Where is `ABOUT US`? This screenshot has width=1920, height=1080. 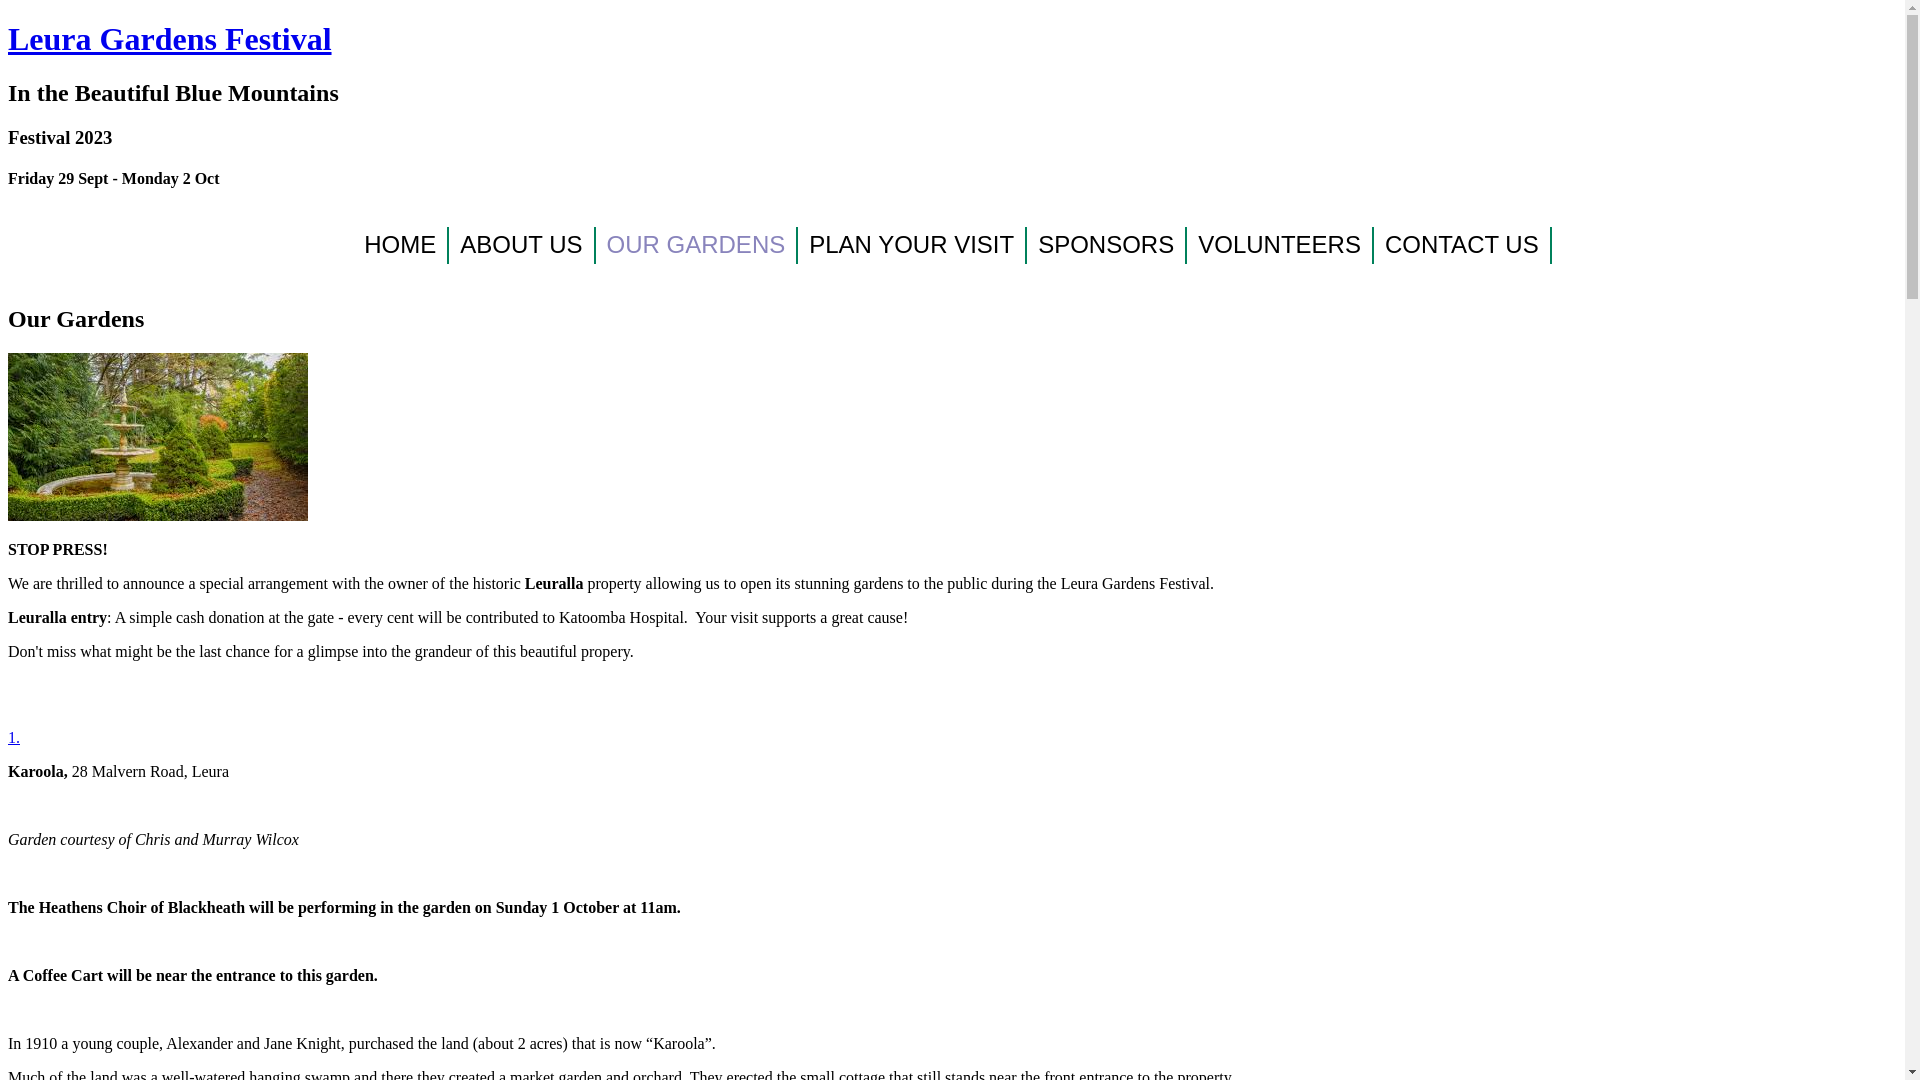
ABOUT US is located at coordinates (522, 246).